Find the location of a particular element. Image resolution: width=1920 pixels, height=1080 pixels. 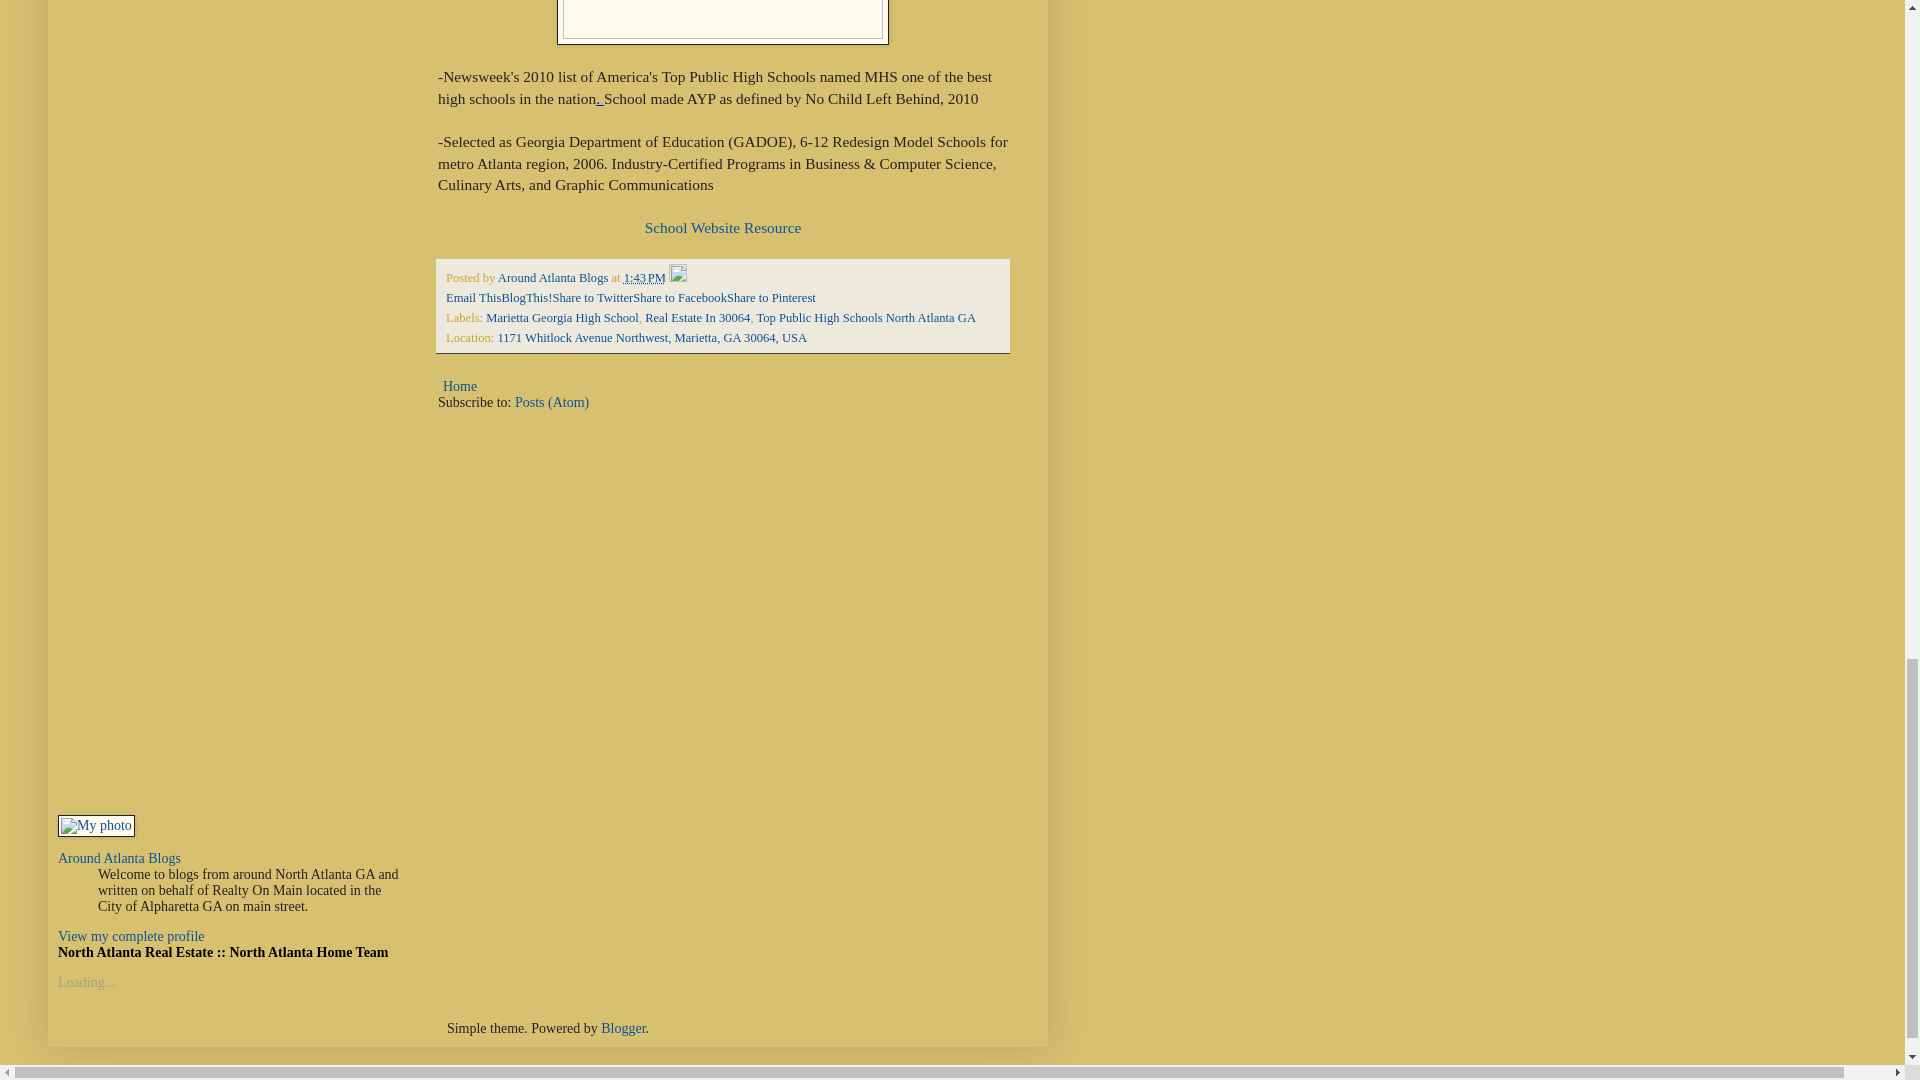

Share to Twitter is located at coordinates (592, 297).